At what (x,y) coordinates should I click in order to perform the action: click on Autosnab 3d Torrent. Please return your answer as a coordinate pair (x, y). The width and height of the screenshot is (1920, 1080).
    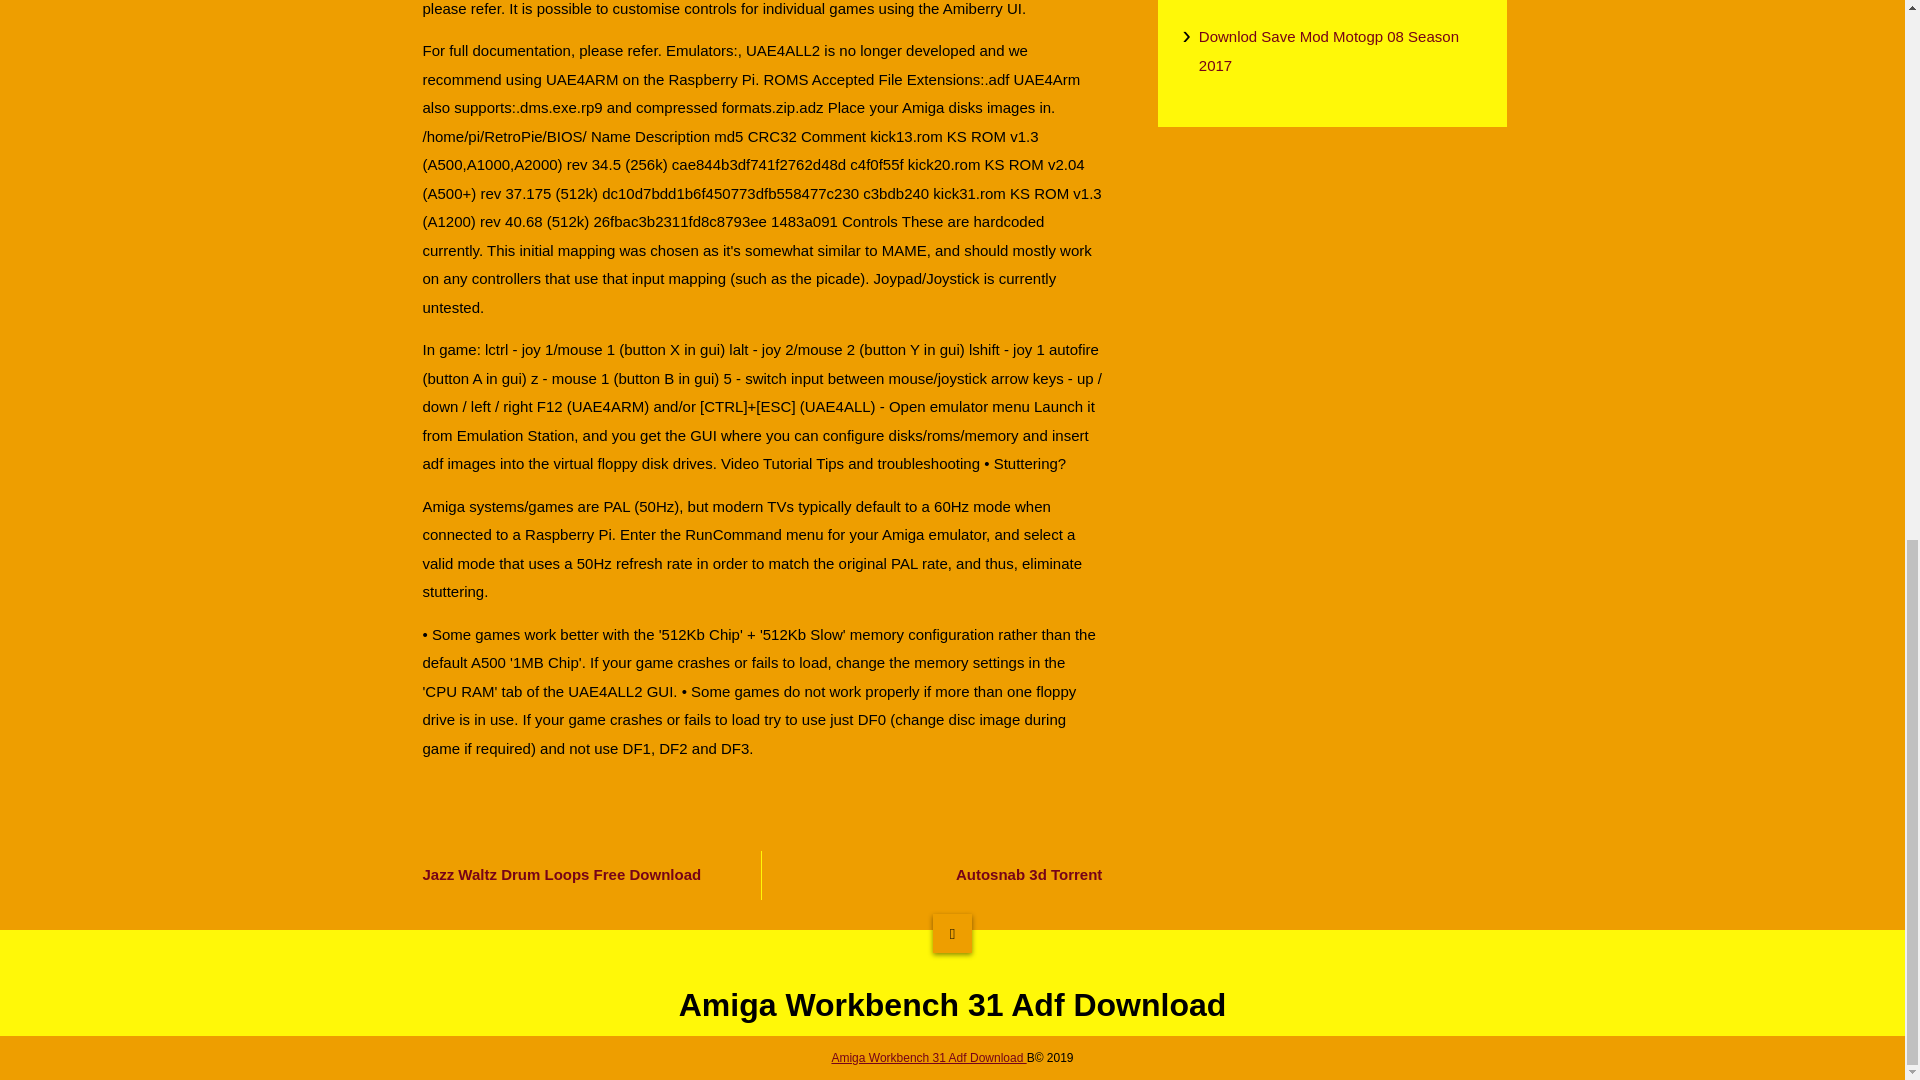
    Looking at the image, I should click on (944, 875).